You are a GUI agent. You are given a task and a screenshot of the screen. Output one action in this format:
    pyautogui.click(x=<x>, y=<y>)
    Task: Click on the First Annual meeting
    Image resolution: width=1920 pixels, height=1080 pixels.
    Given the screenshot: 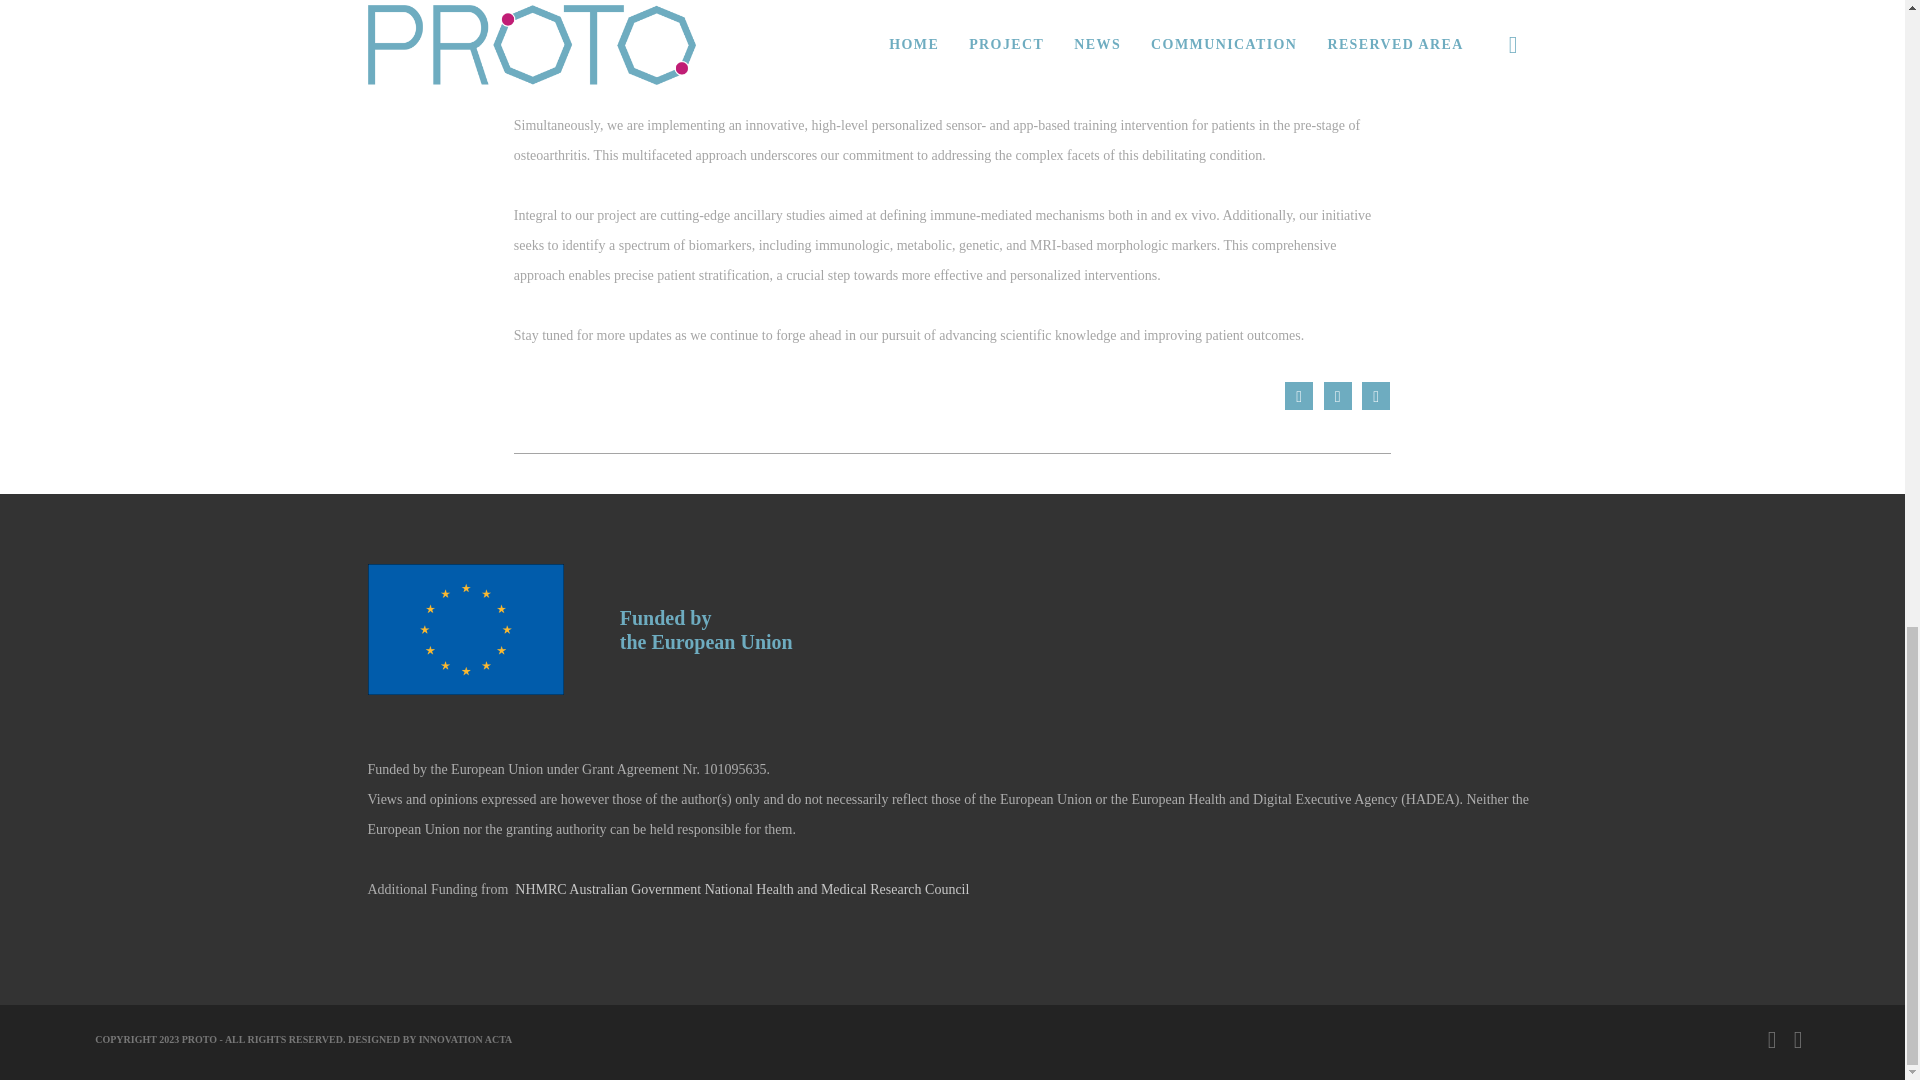 What is the action you would take?
    pyautogui.click(x=1376, y=396)
    